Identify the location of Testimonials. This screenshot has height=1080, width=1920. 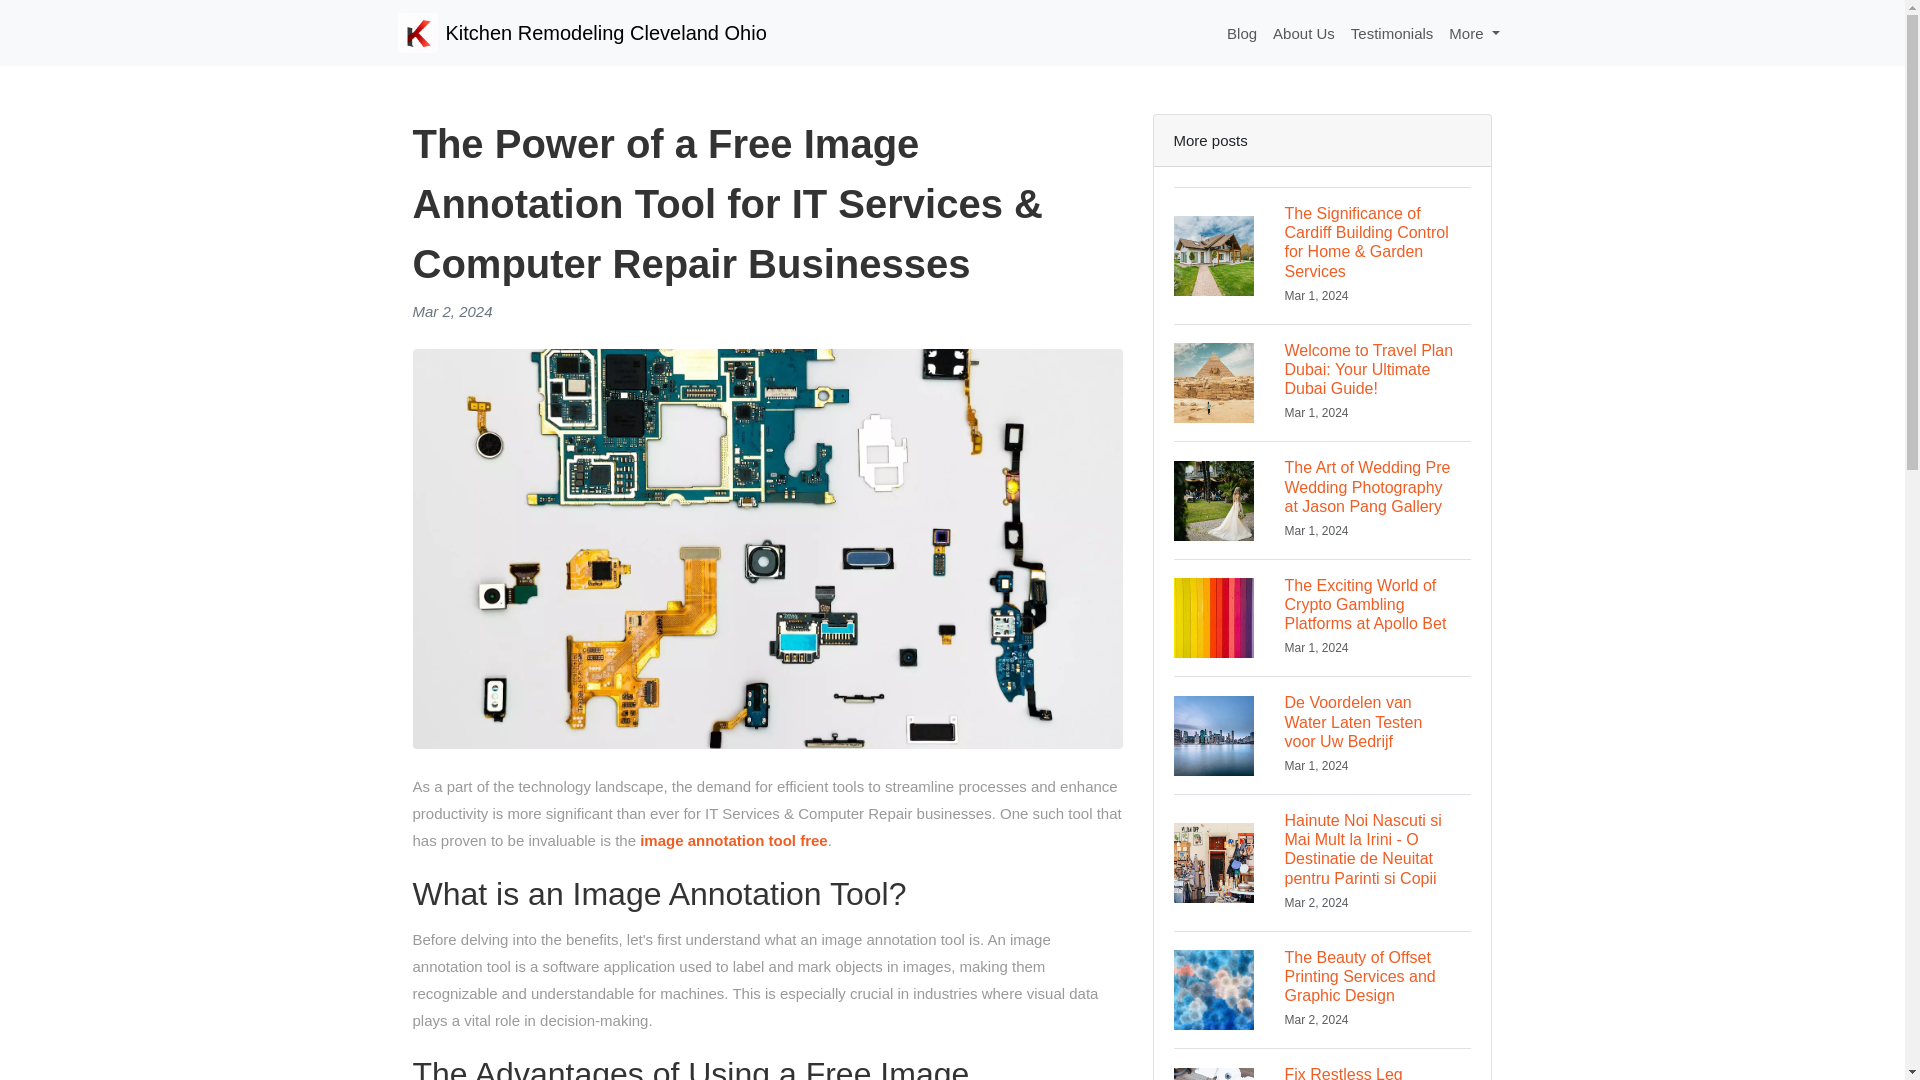
(1392, 33).